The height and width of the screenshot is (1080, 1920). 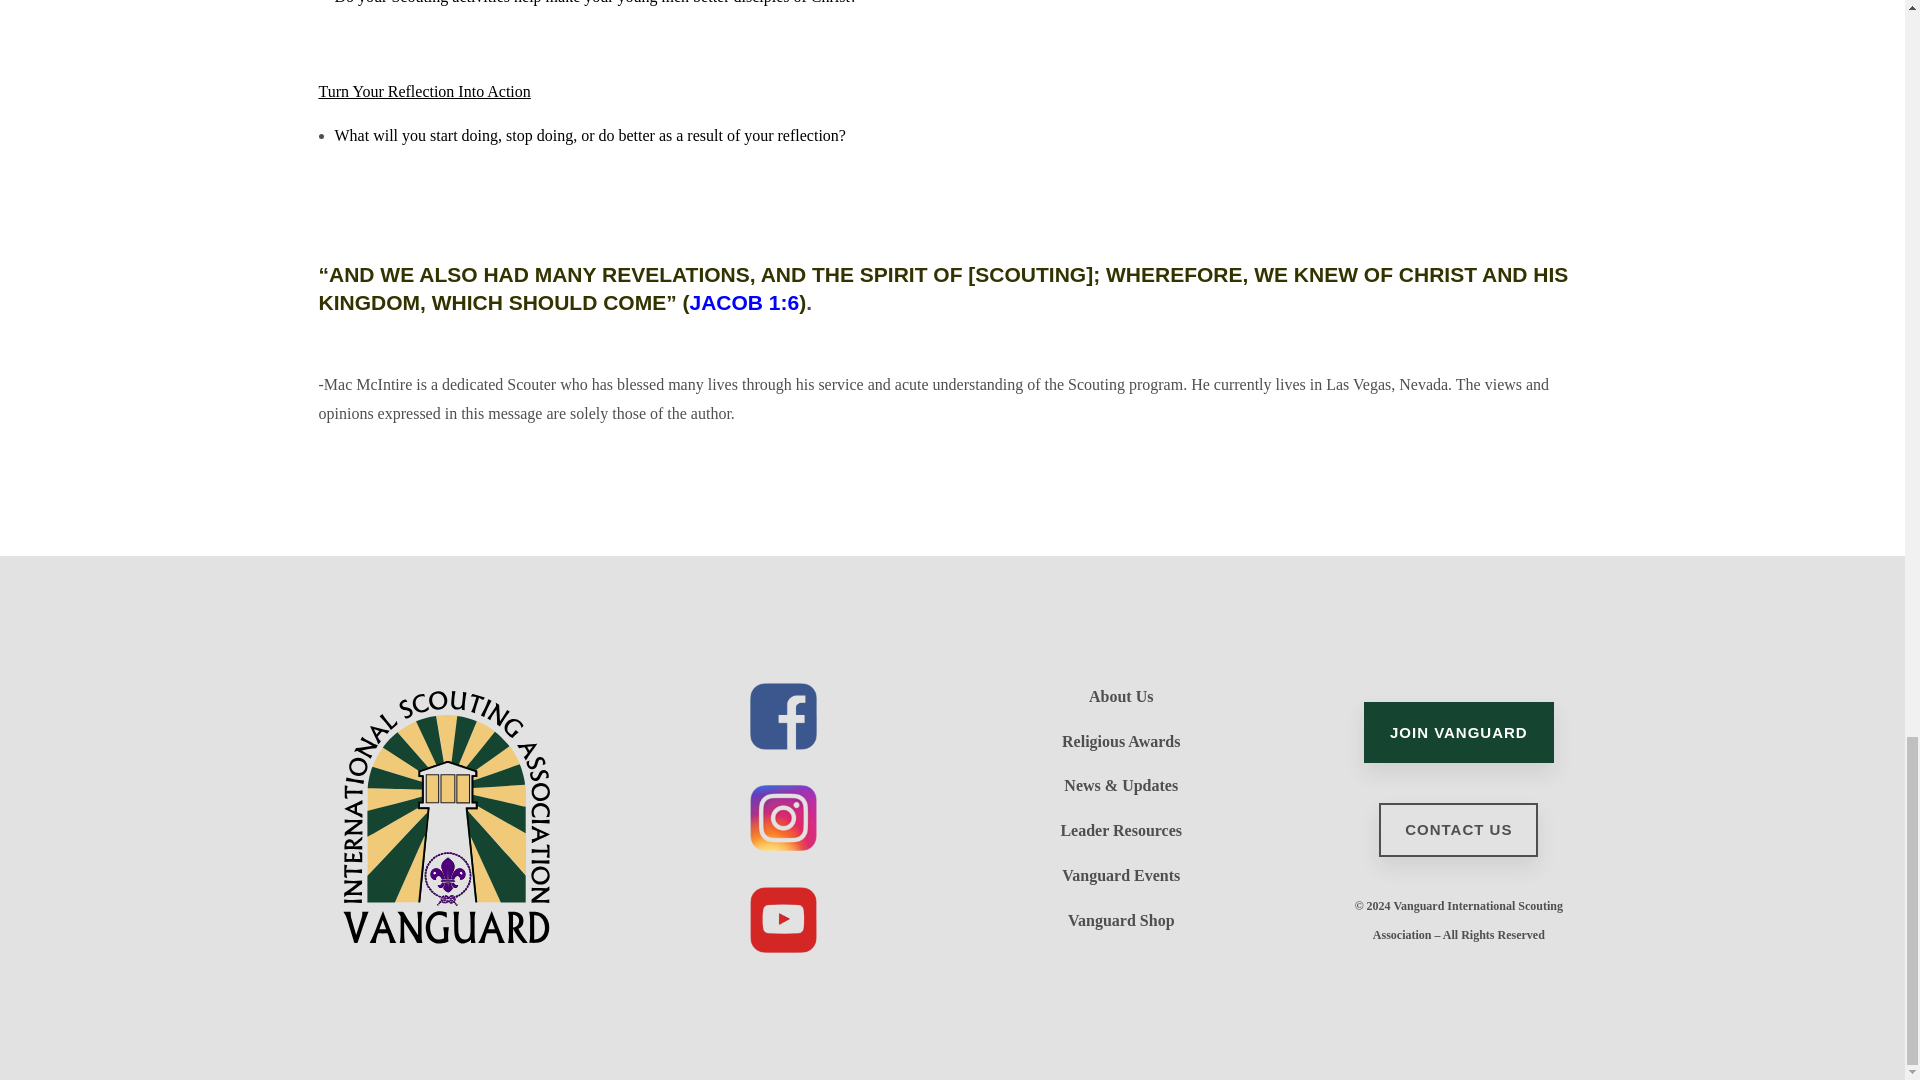 I want to click on YouTube Icon, so click(x=784, y=919).